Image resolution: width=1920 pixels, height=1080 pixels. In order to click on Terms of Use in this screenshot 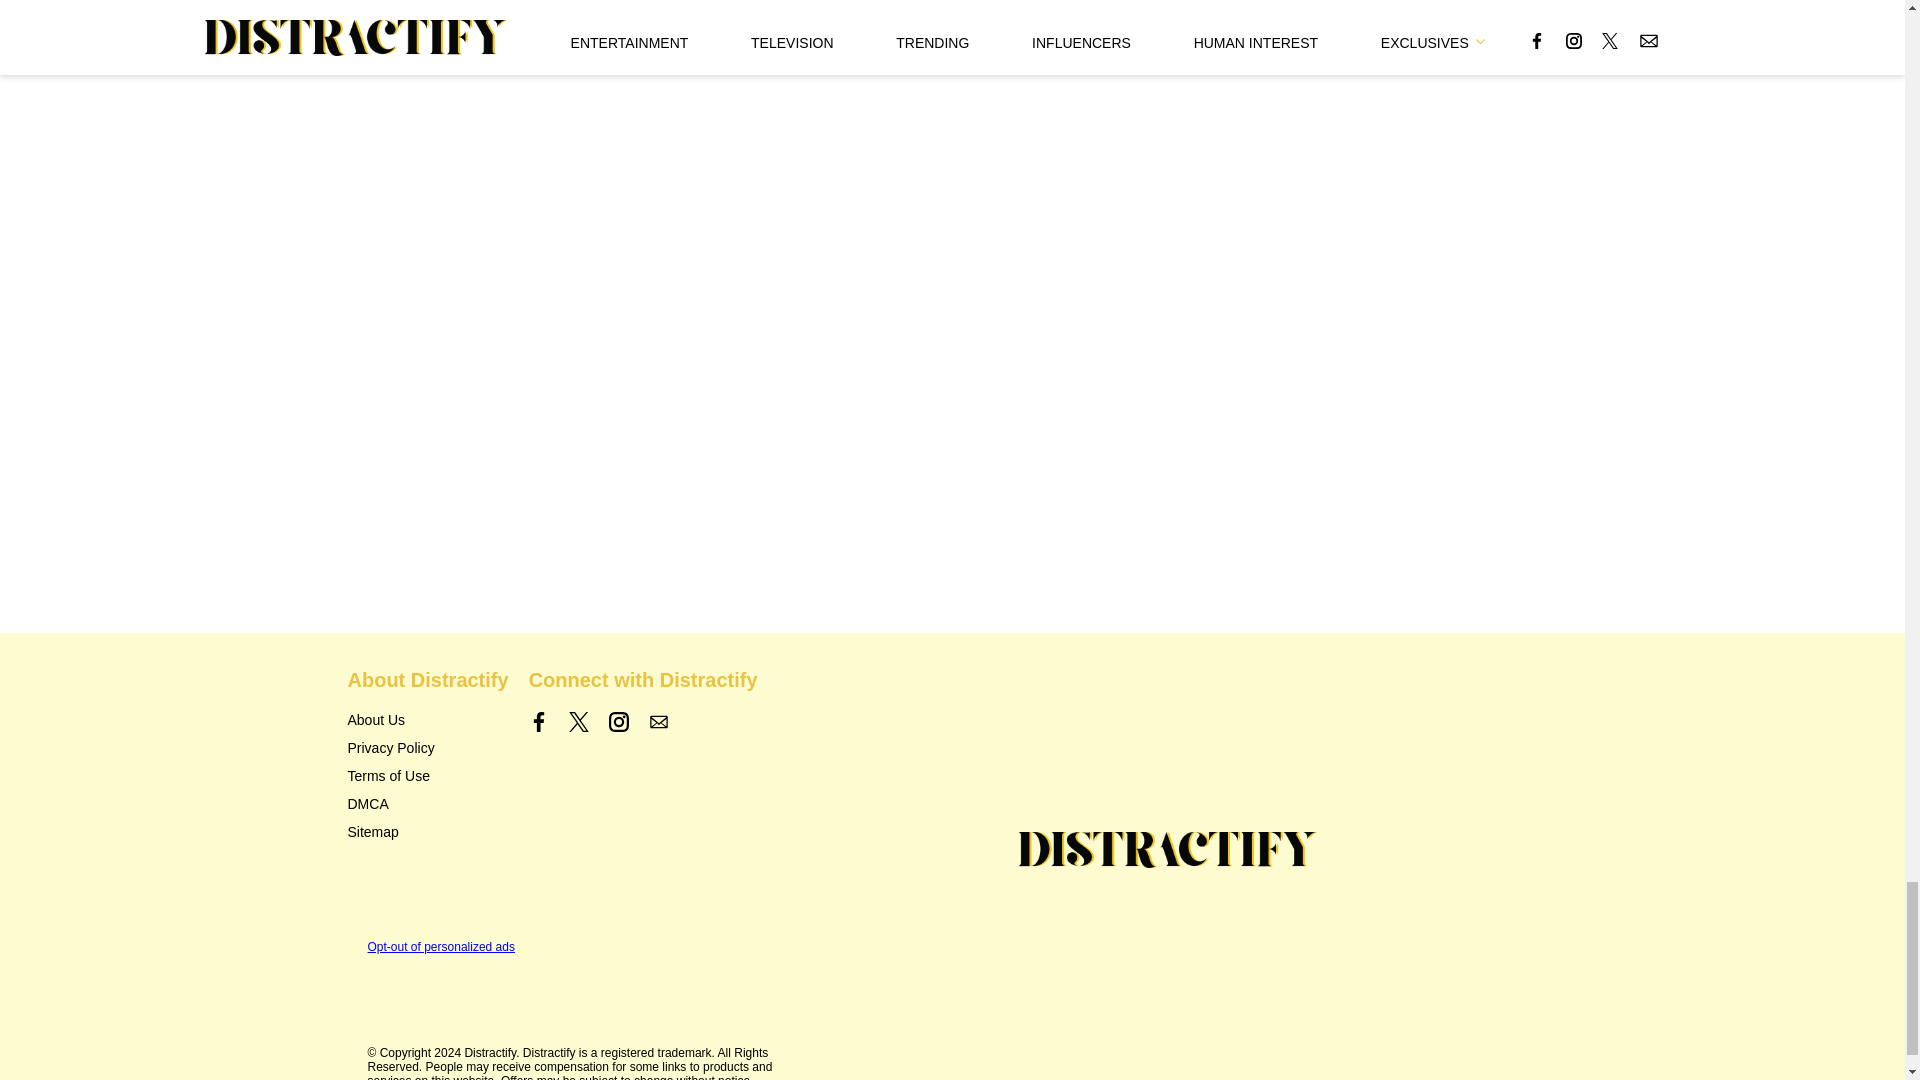, I will do `click(388, 776)`.